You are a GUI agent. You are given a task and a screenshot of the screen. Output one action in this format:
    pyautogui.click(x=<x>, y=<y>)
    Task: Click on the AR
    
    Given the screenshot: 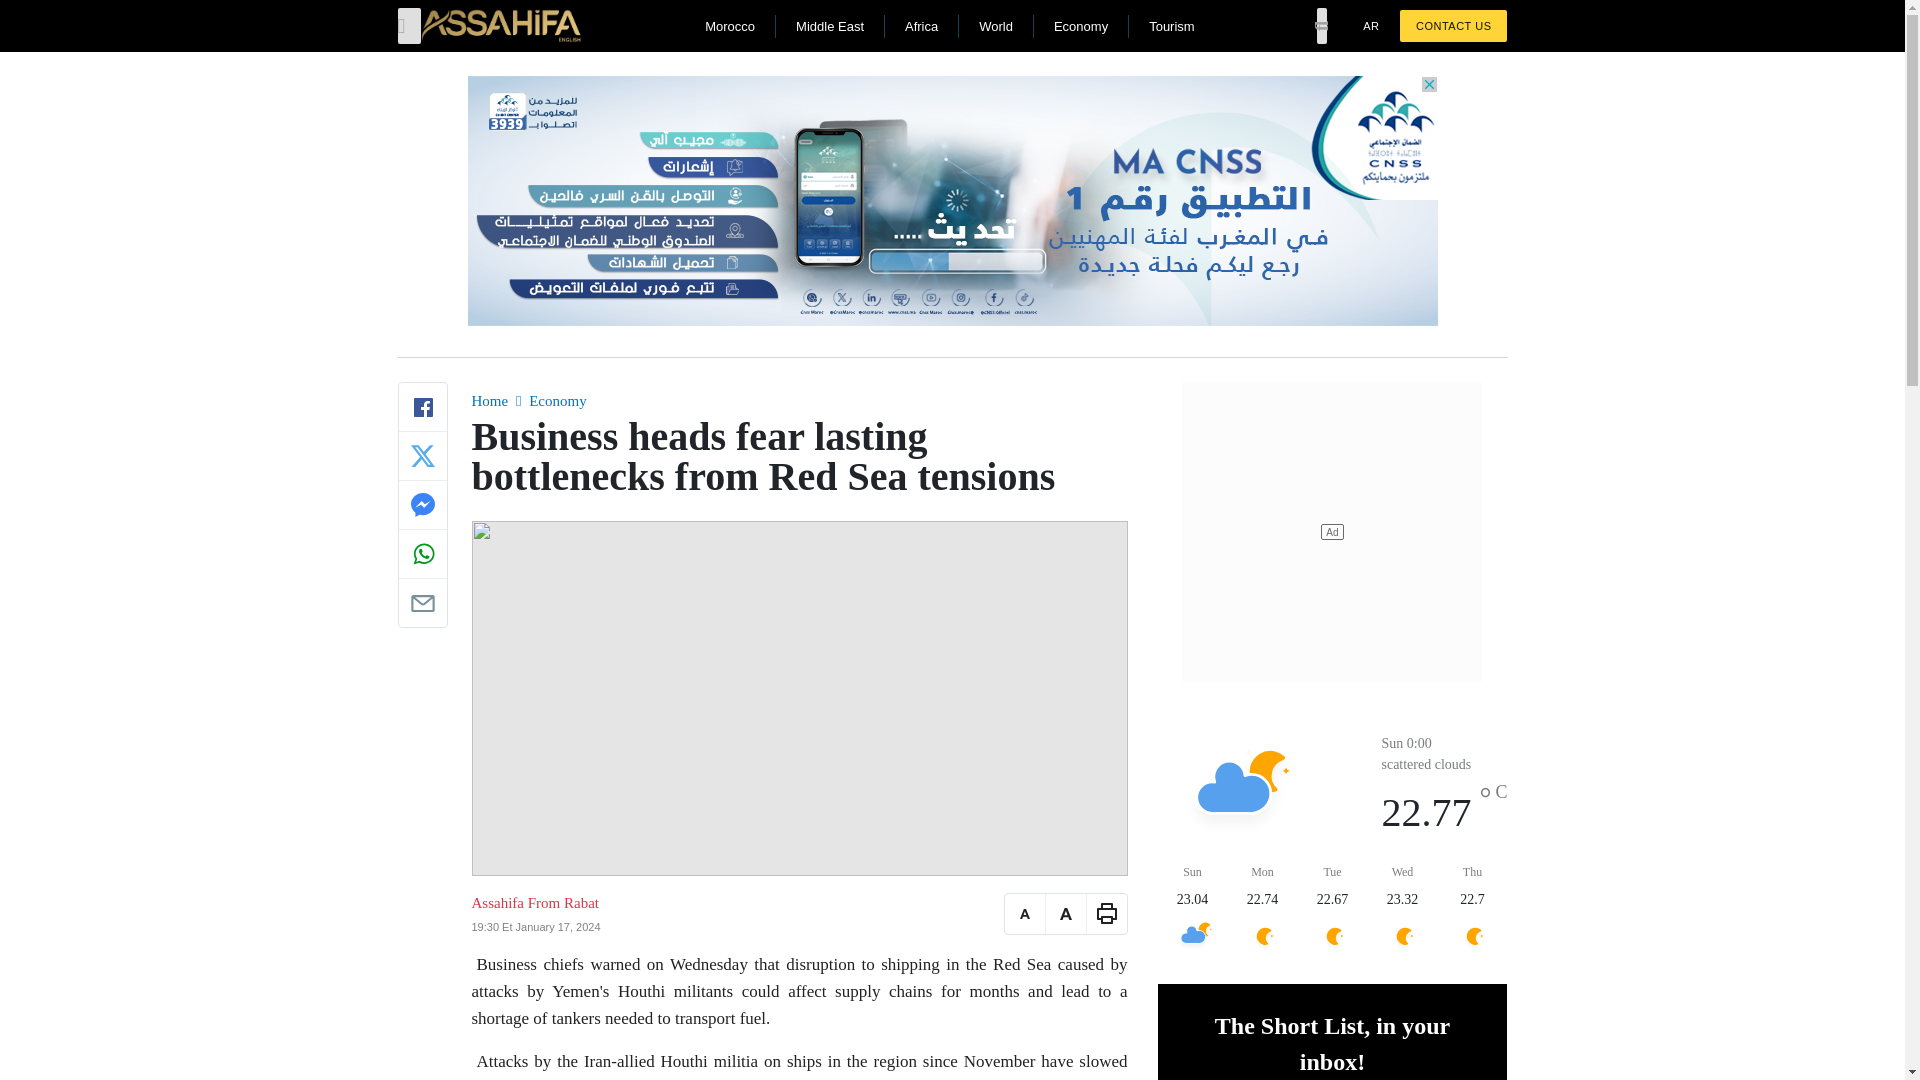 What is the action you would take?
    pyautogui.click(x=1370, y=26)
    